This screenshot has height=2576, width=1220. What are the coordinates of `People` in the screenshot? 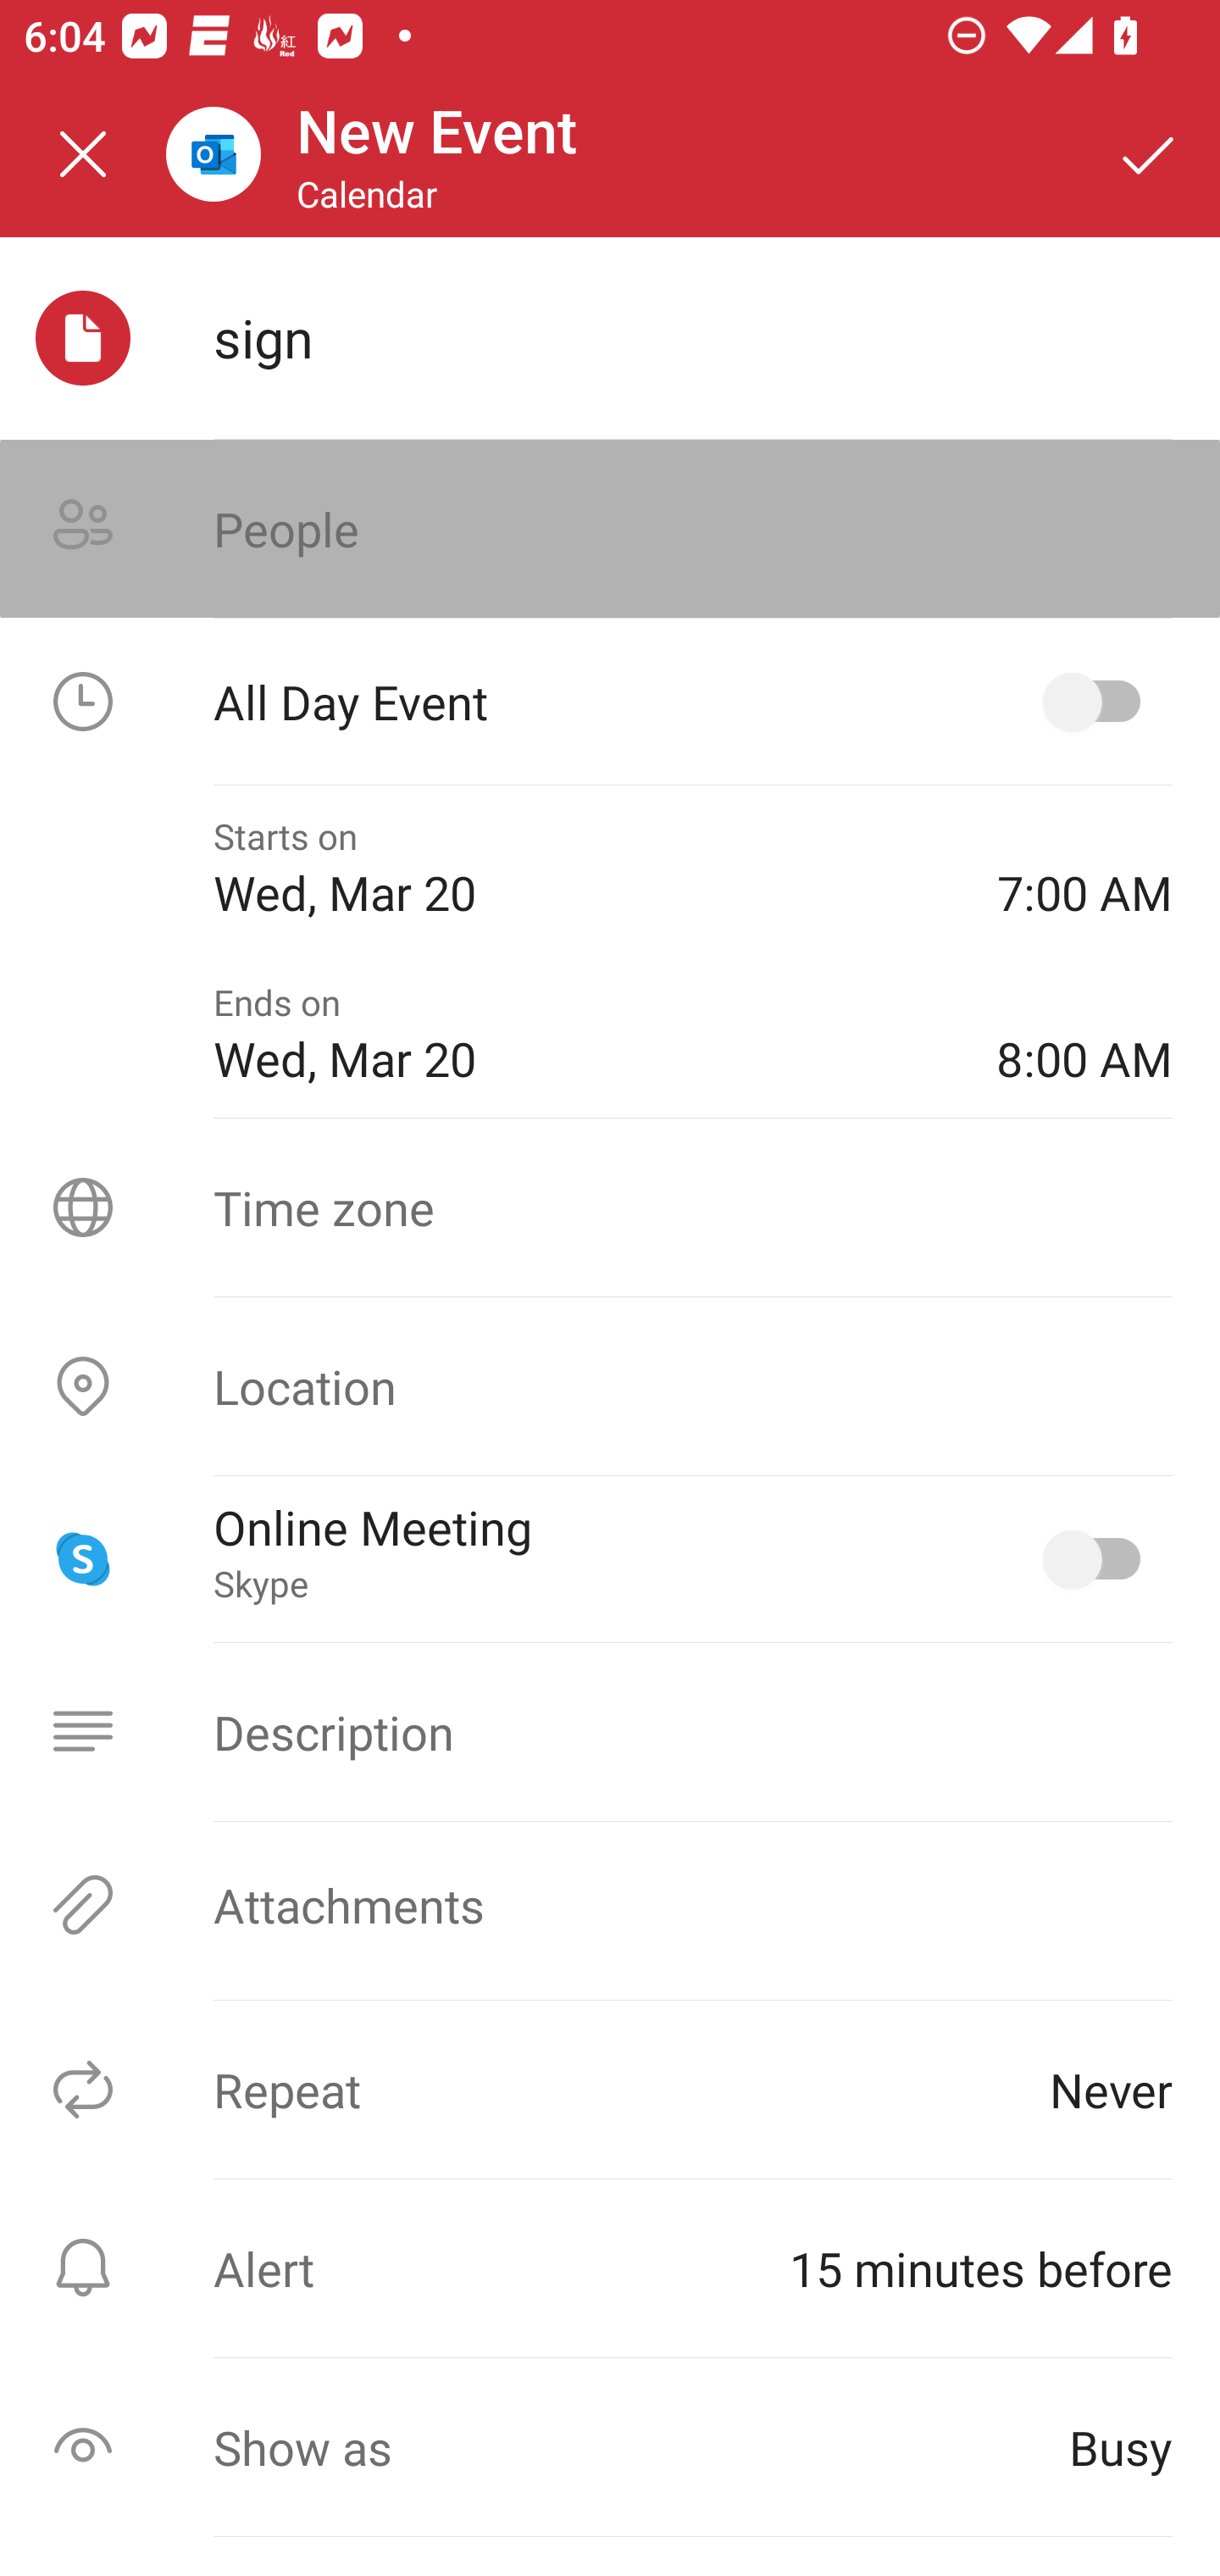 It's located at (610, 529).